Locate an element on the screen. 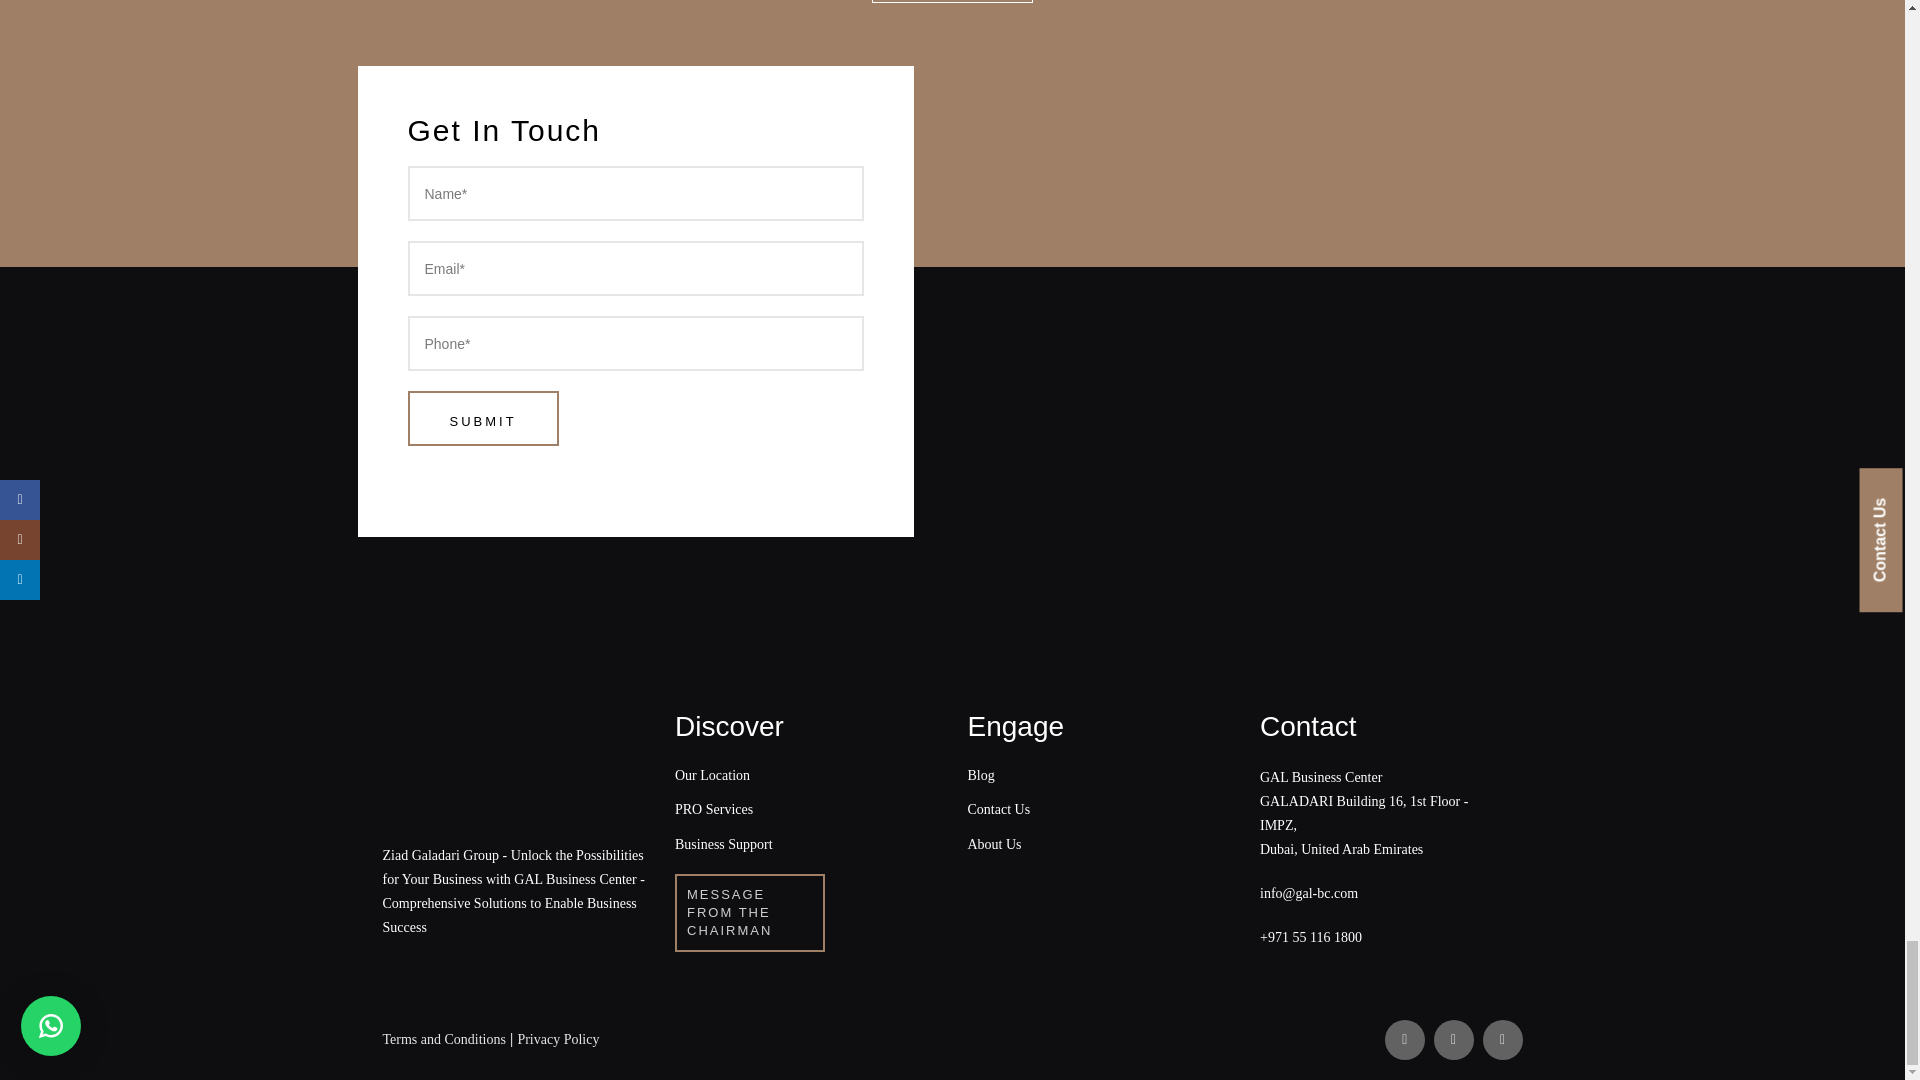 This screenshot has width=1920, height=1080. Blog is located at coordinates (980, 775).